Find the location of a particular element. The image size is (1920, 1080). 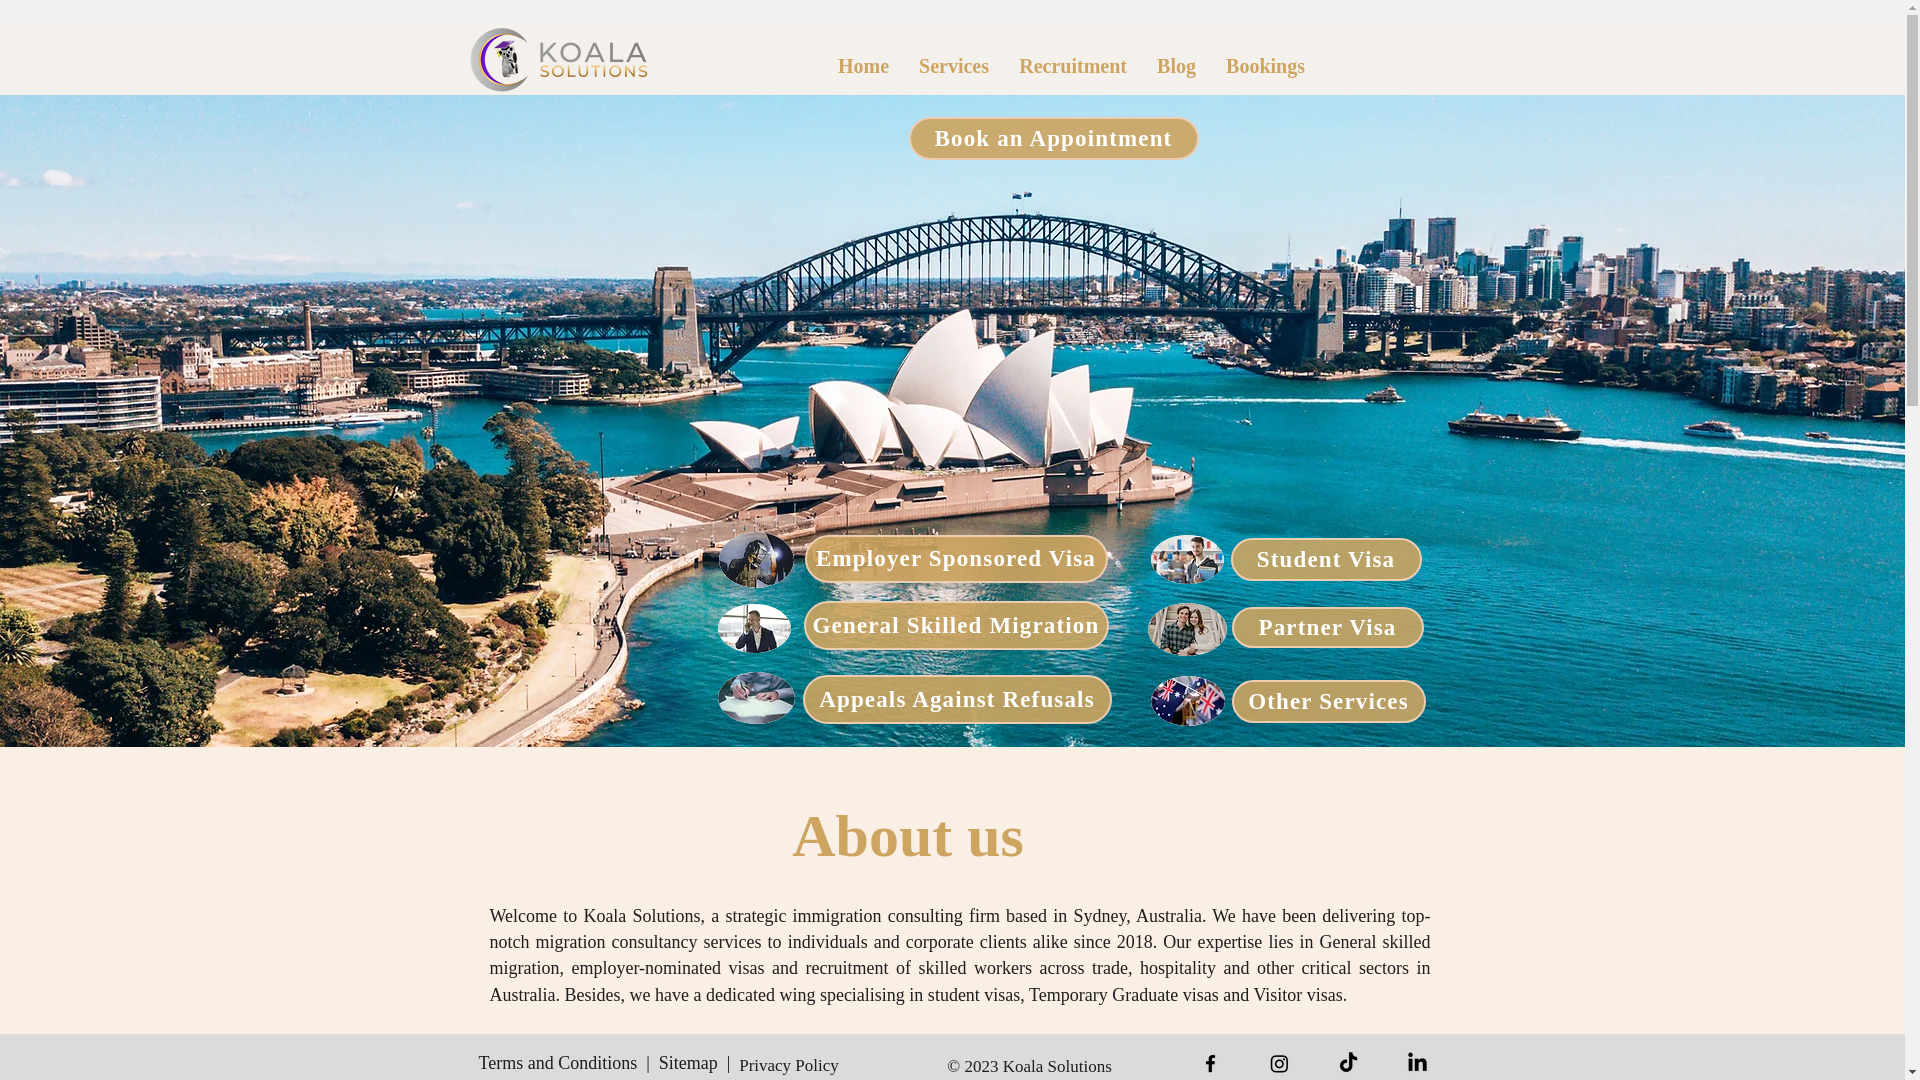

Appeals Against Refusals is located at coordinates (956, 700).